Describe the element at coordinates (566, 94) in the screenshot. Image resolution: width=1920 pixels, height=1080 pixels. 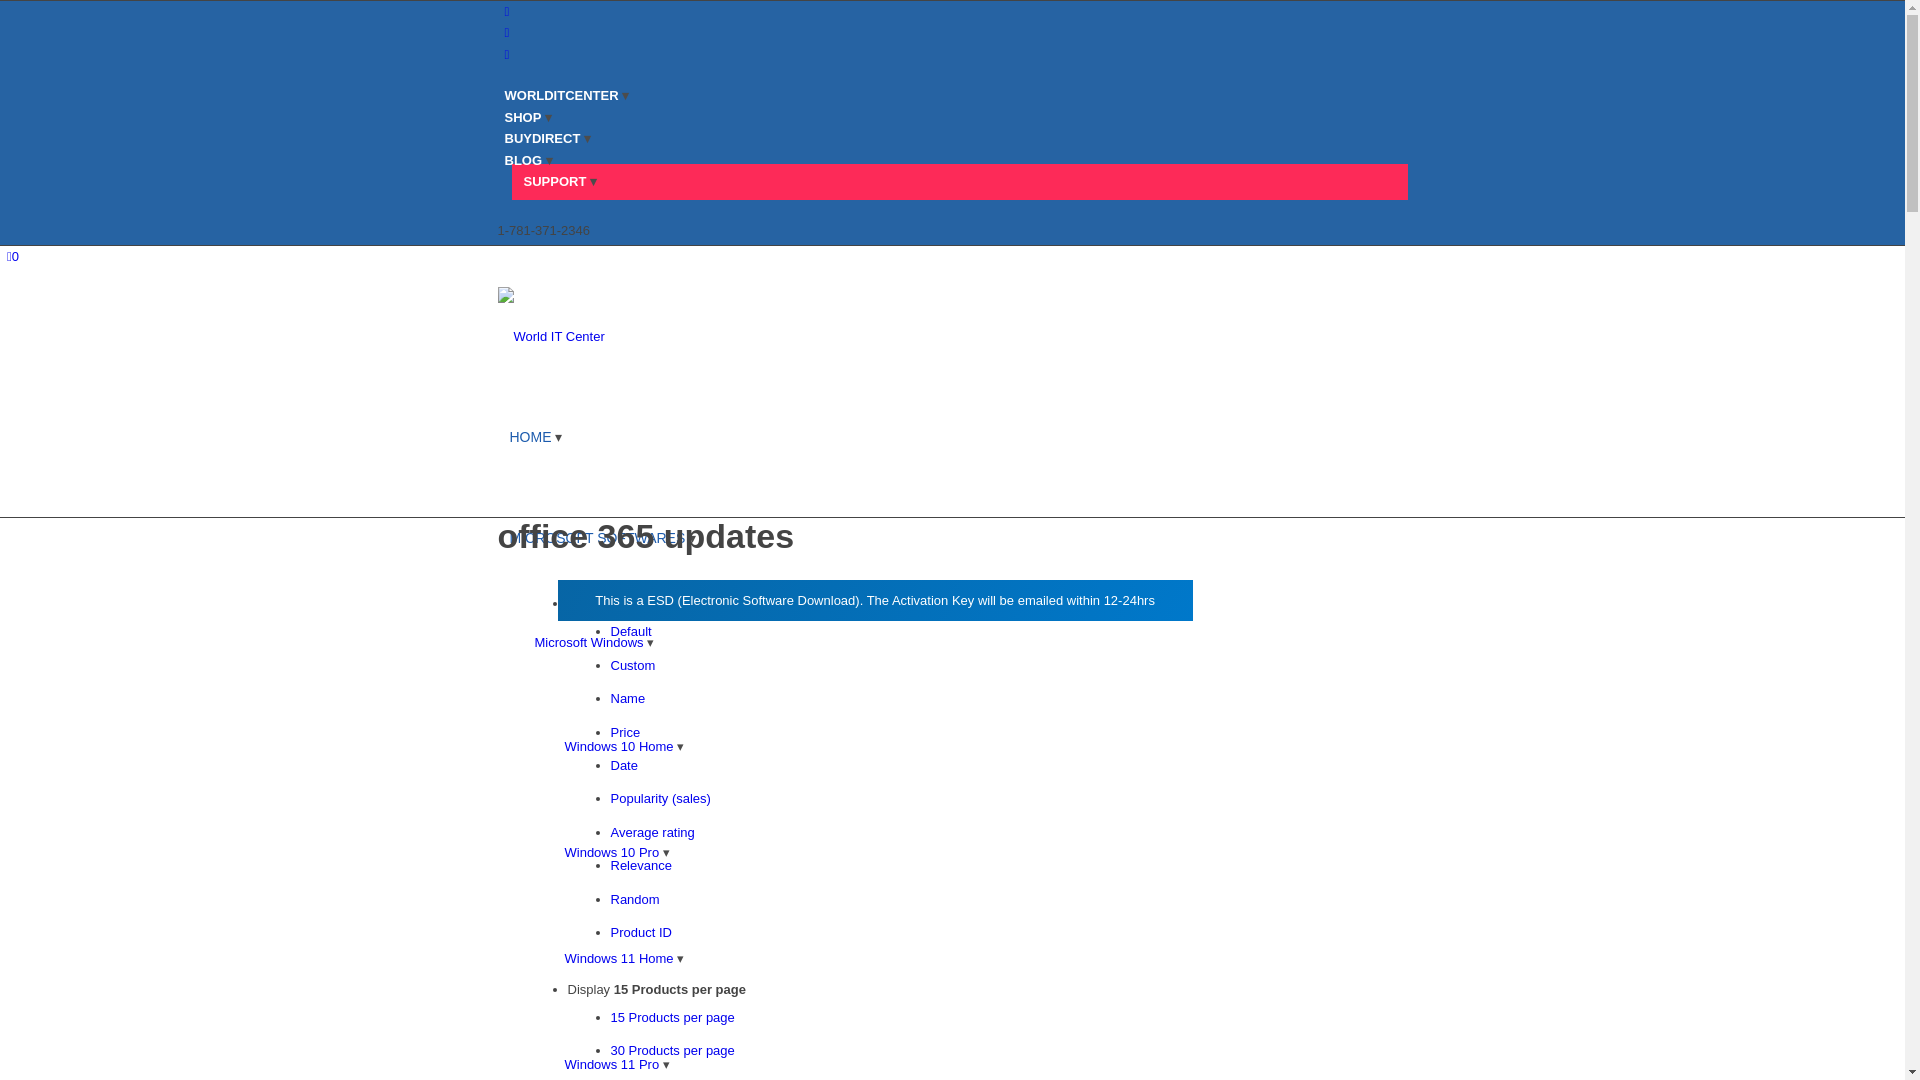
I see `WORLDITCENTER` at that location.